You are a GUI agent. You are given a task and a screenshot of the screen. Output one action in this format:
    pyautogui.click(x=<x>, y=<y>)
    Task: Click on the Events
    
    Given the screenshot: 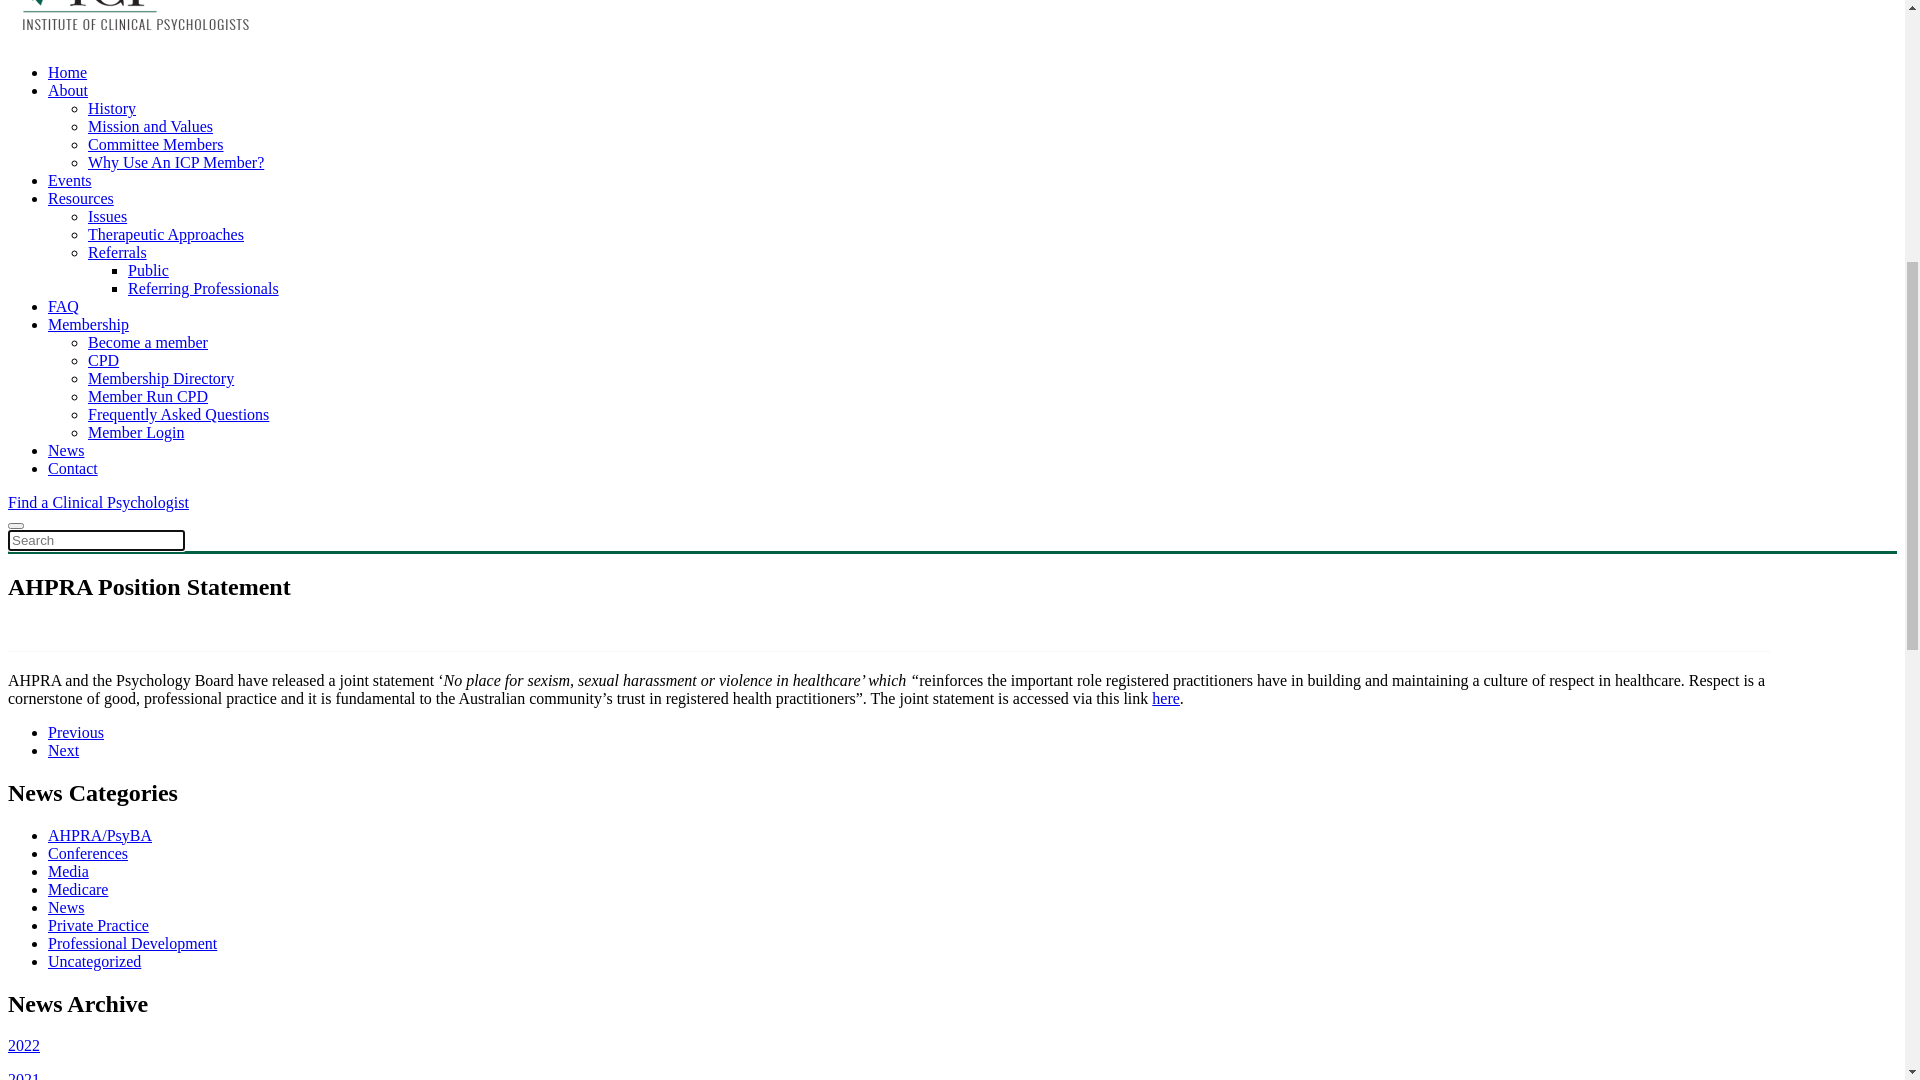 What is the action you would take?
    pyautogui.click(x=70, y=870)
    